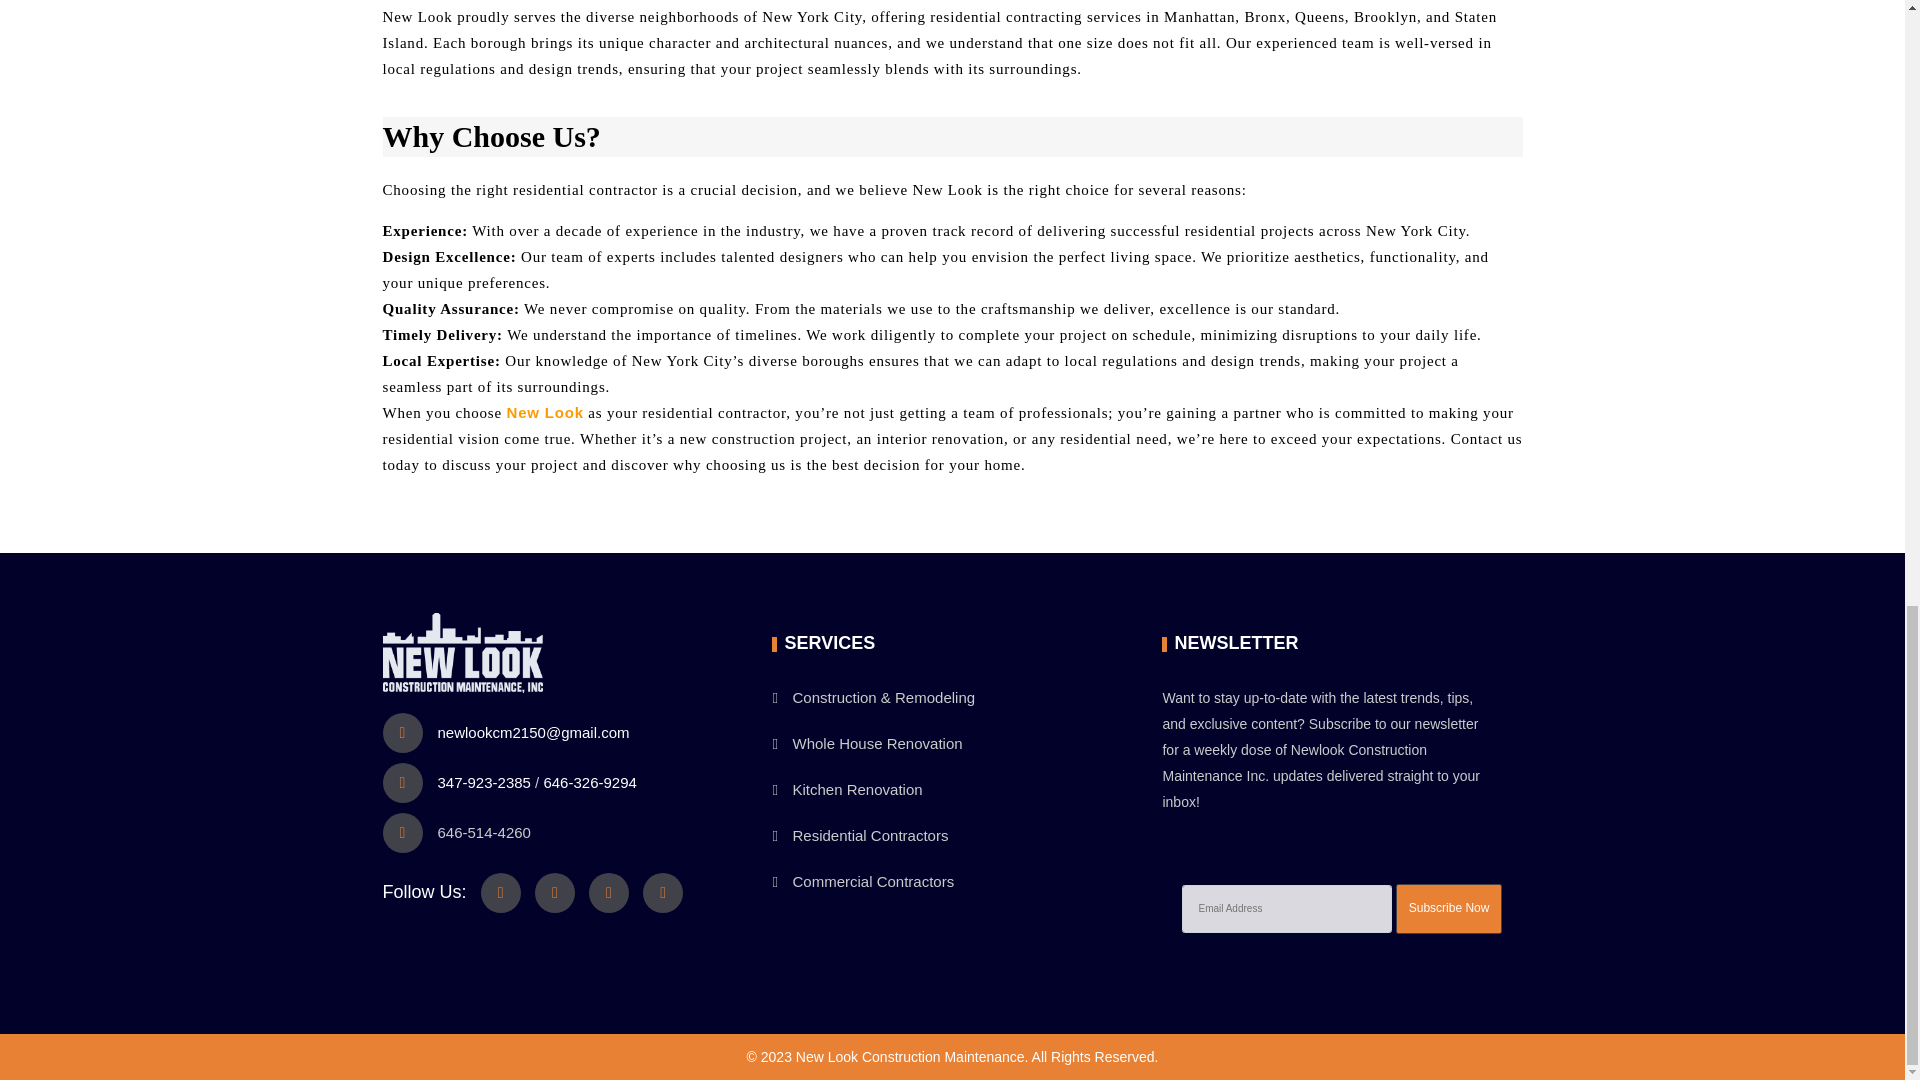 The height and width of the screenshot is (1080, 1920). Describe the element at coordinates (484, 782) in the screenshot. I see `347-923-2385` at that location.